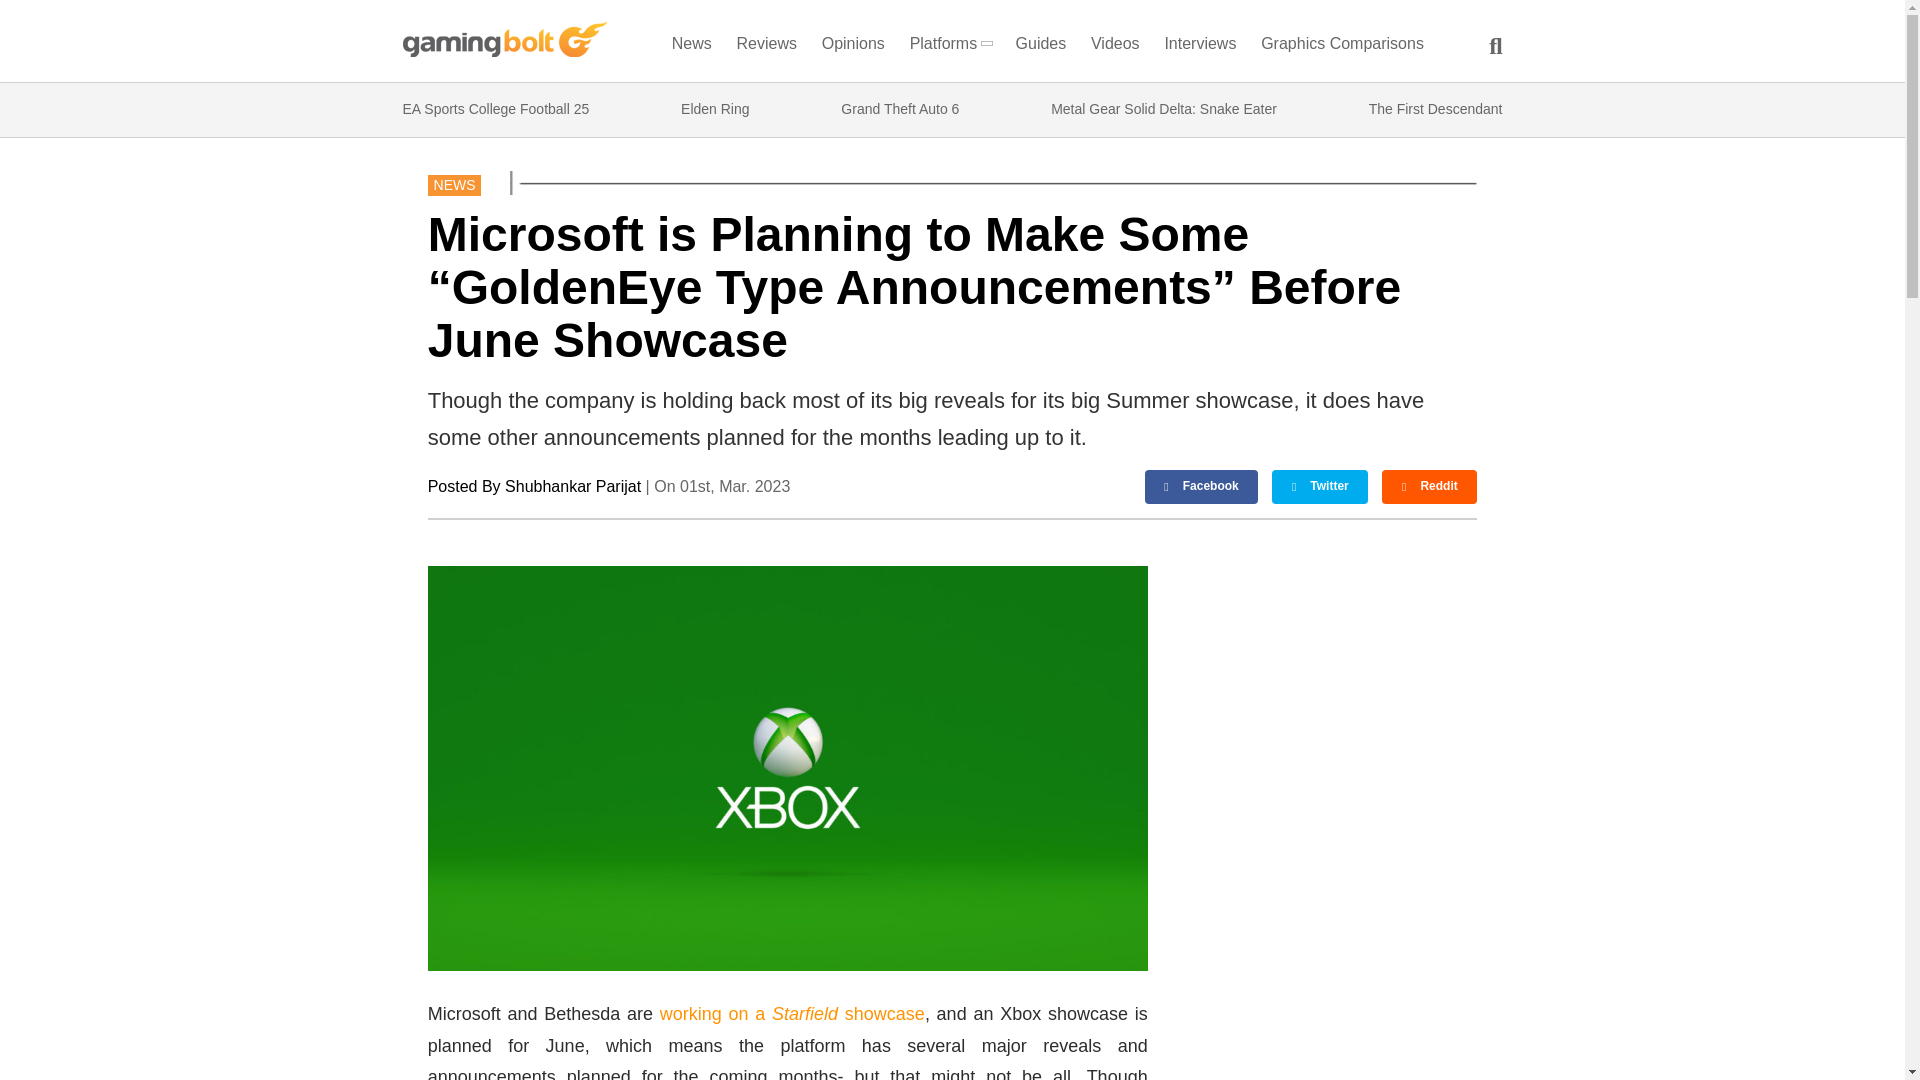 The height and width of the screenshot is (1080, 1920). What do you see at coordinates (1429, 486) in the screenshot?
I see `Reddit` at bounding box center [1429, 486].